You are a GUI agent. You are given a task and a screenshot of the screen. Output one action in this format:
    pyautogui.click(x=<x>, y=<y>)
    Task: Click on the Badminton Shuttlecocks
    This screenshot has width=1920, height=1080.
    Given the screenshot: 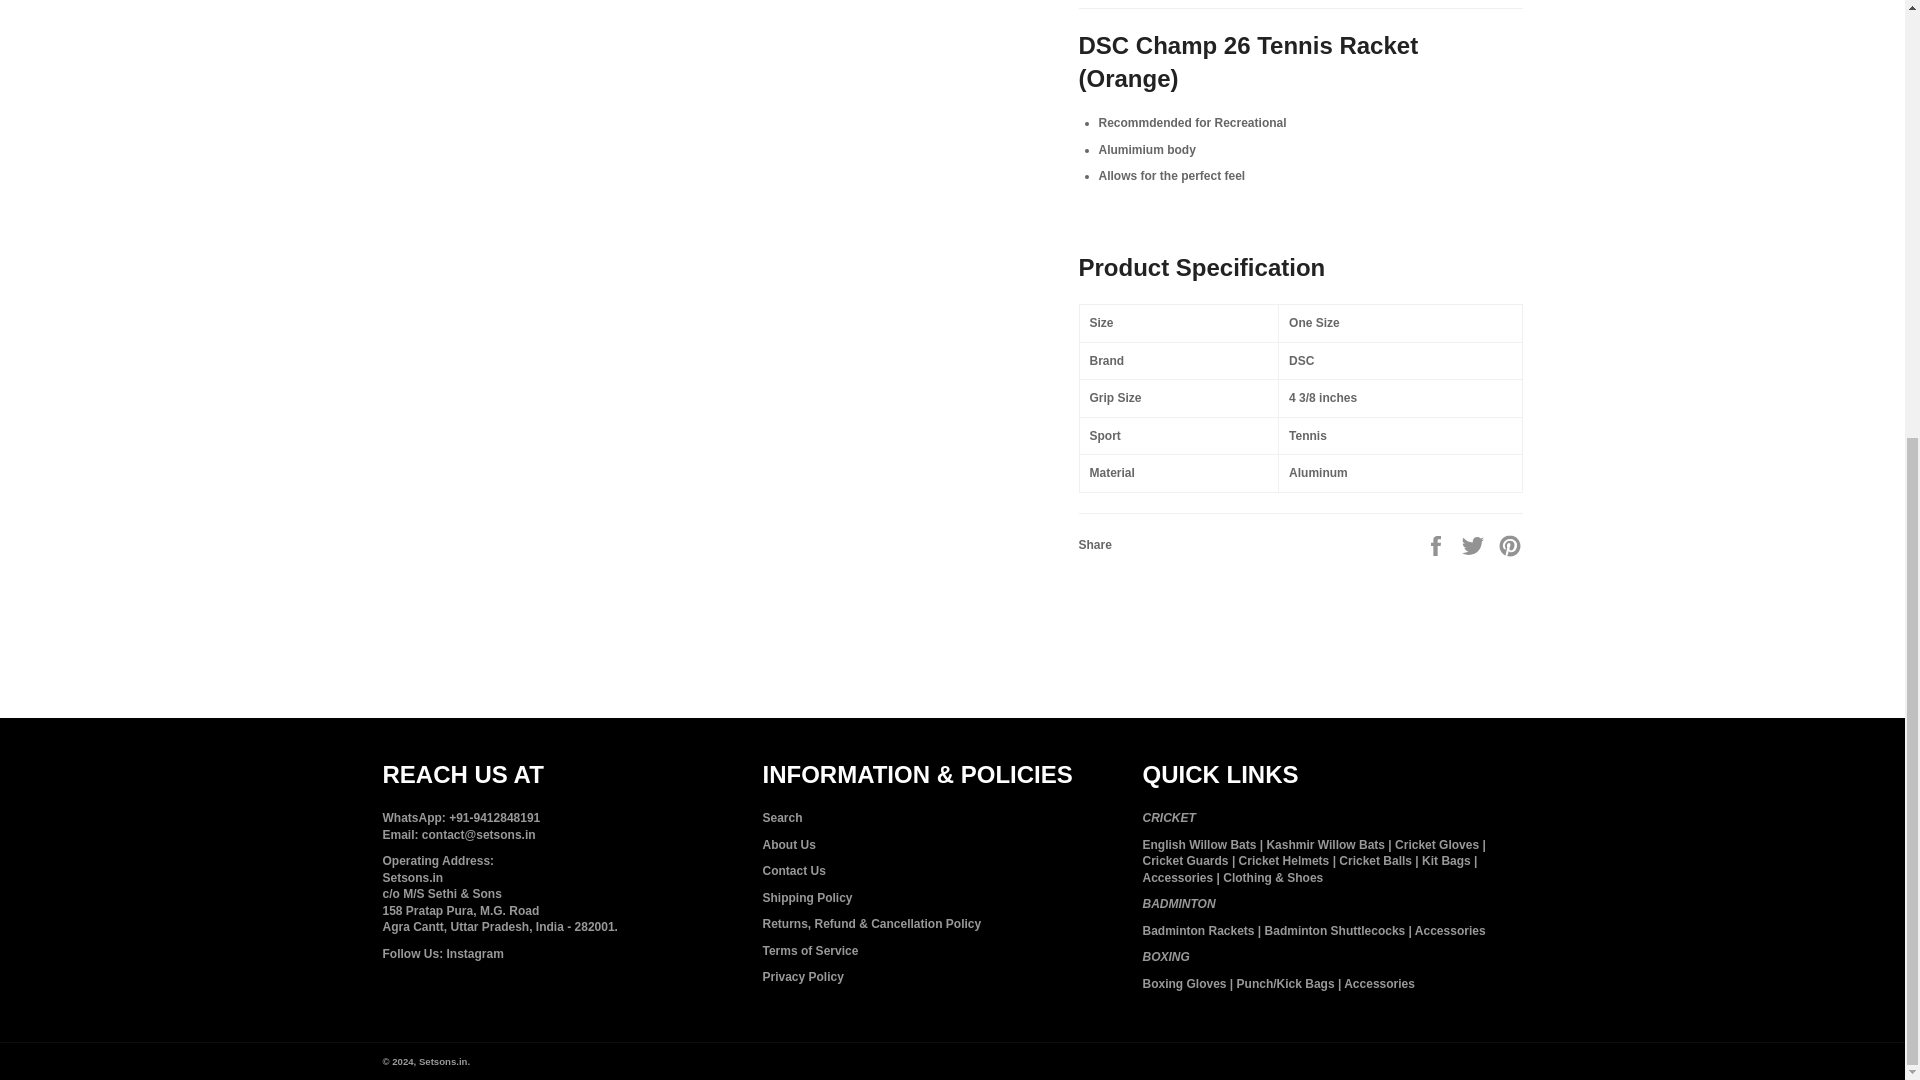 What is the action you would take?
    pyautogui.click(x=1335, y=931)
    